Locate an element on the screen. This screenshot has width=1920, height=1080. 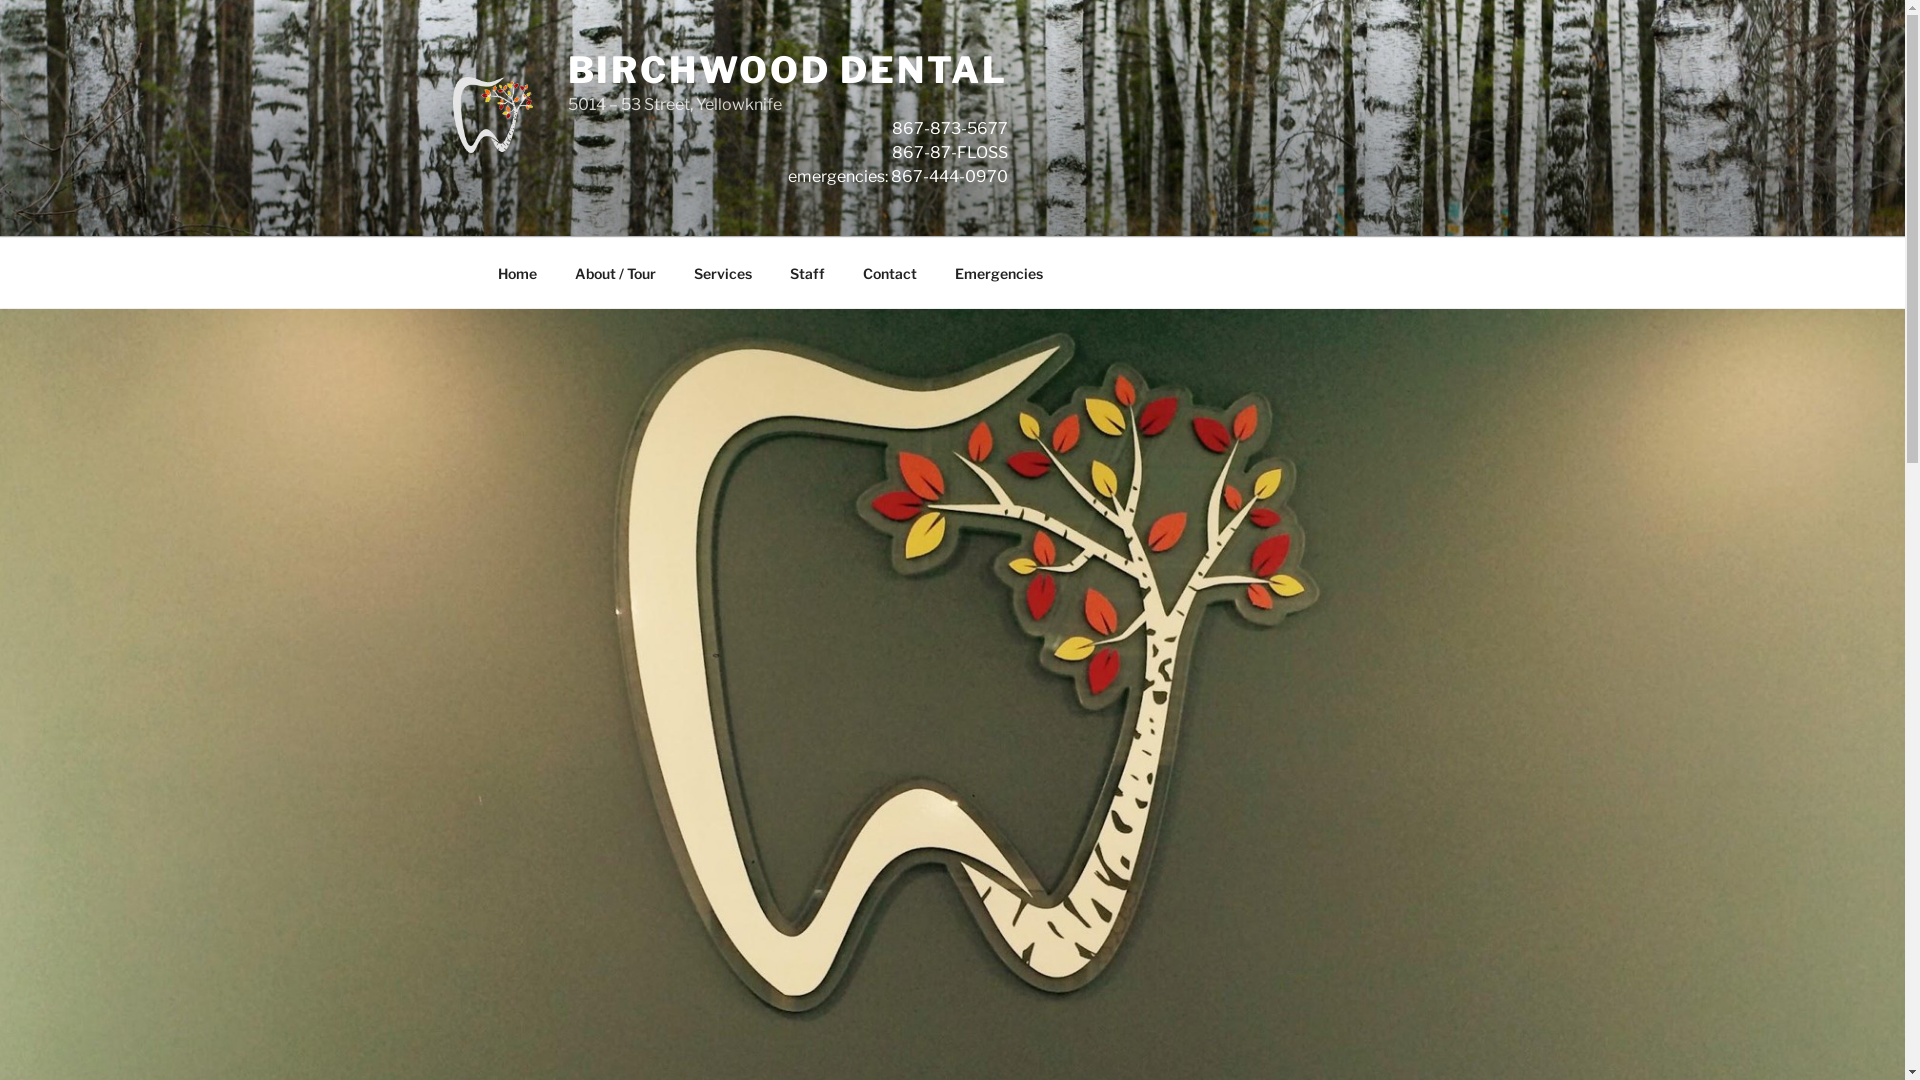
BIRCHWOOD DENTAL is located at coordinates (788, 70).